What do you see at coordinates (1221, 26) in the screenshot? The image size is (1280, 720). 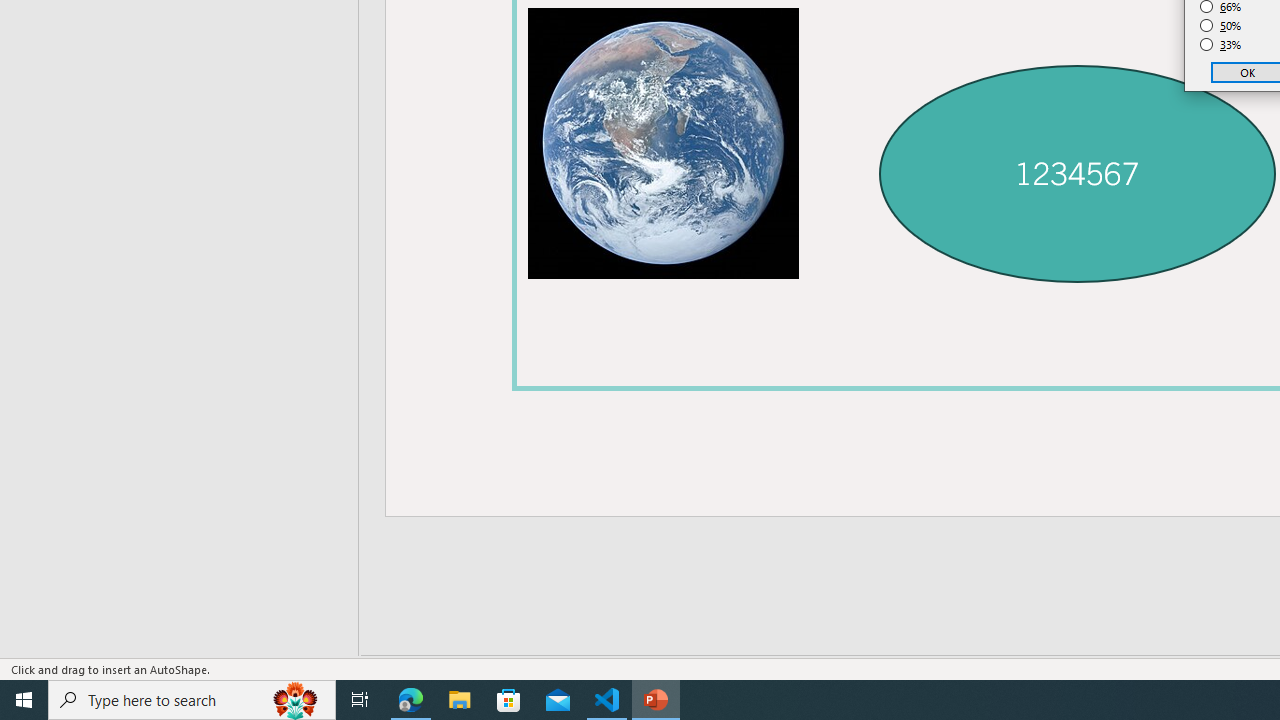 I see `50%` at bounding box center [1221, 26].